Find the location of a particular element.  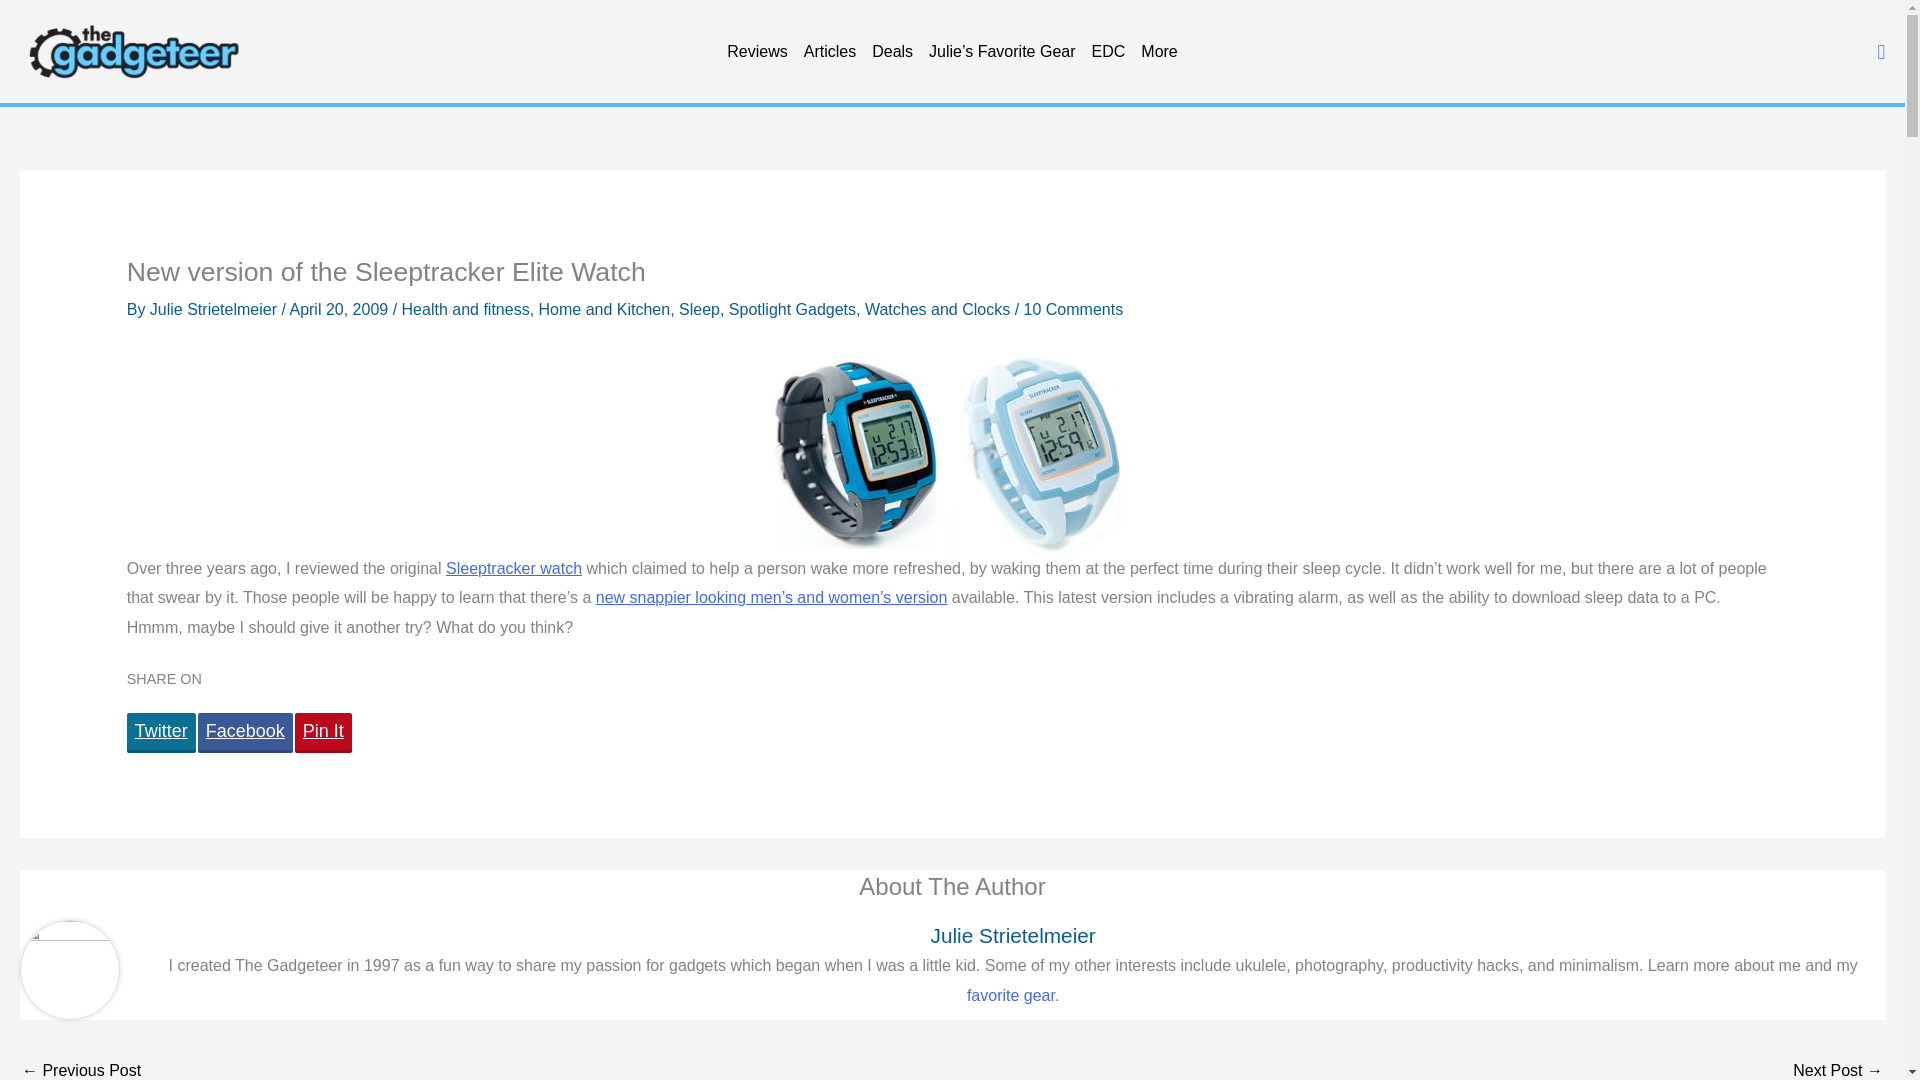

Articles is located at coordinates (830, 52).